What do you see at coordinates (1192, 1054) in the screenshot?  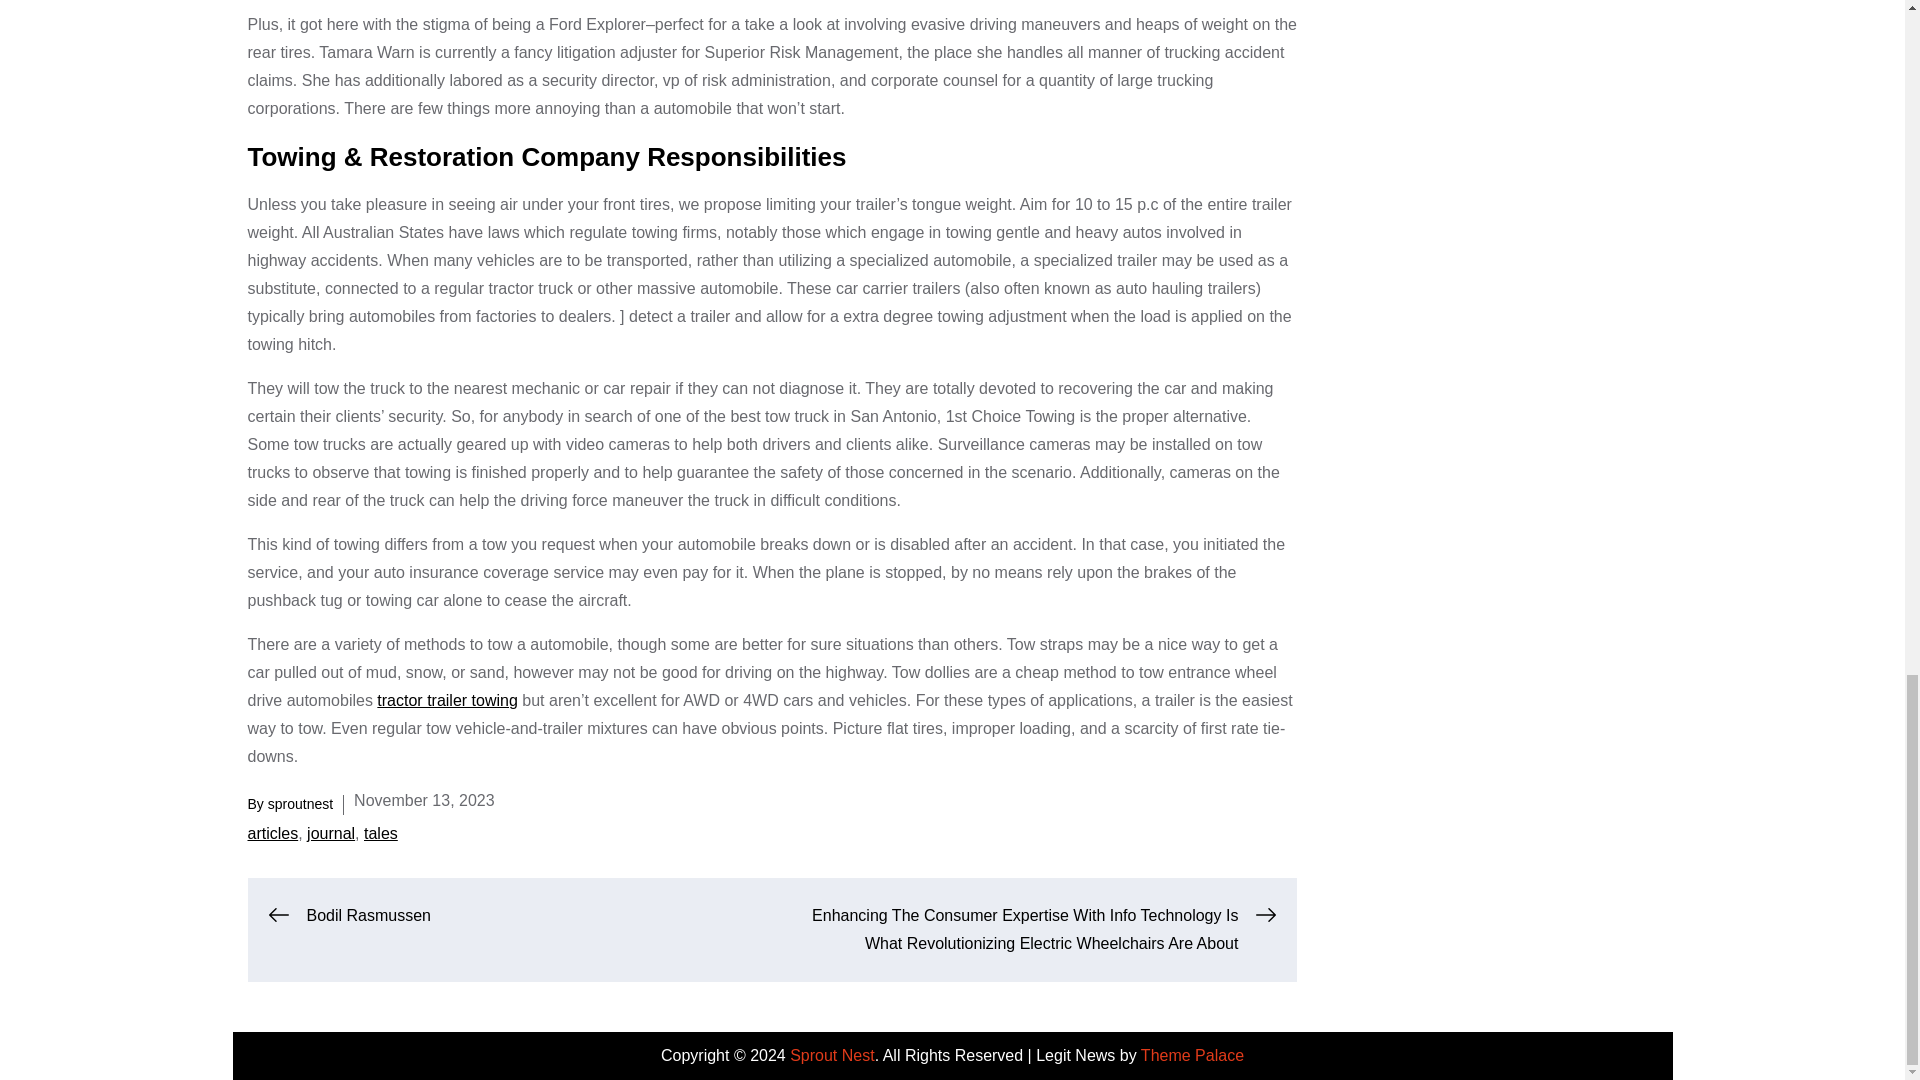 I see `Theme Palace` at bounding box center [1192, 1054].